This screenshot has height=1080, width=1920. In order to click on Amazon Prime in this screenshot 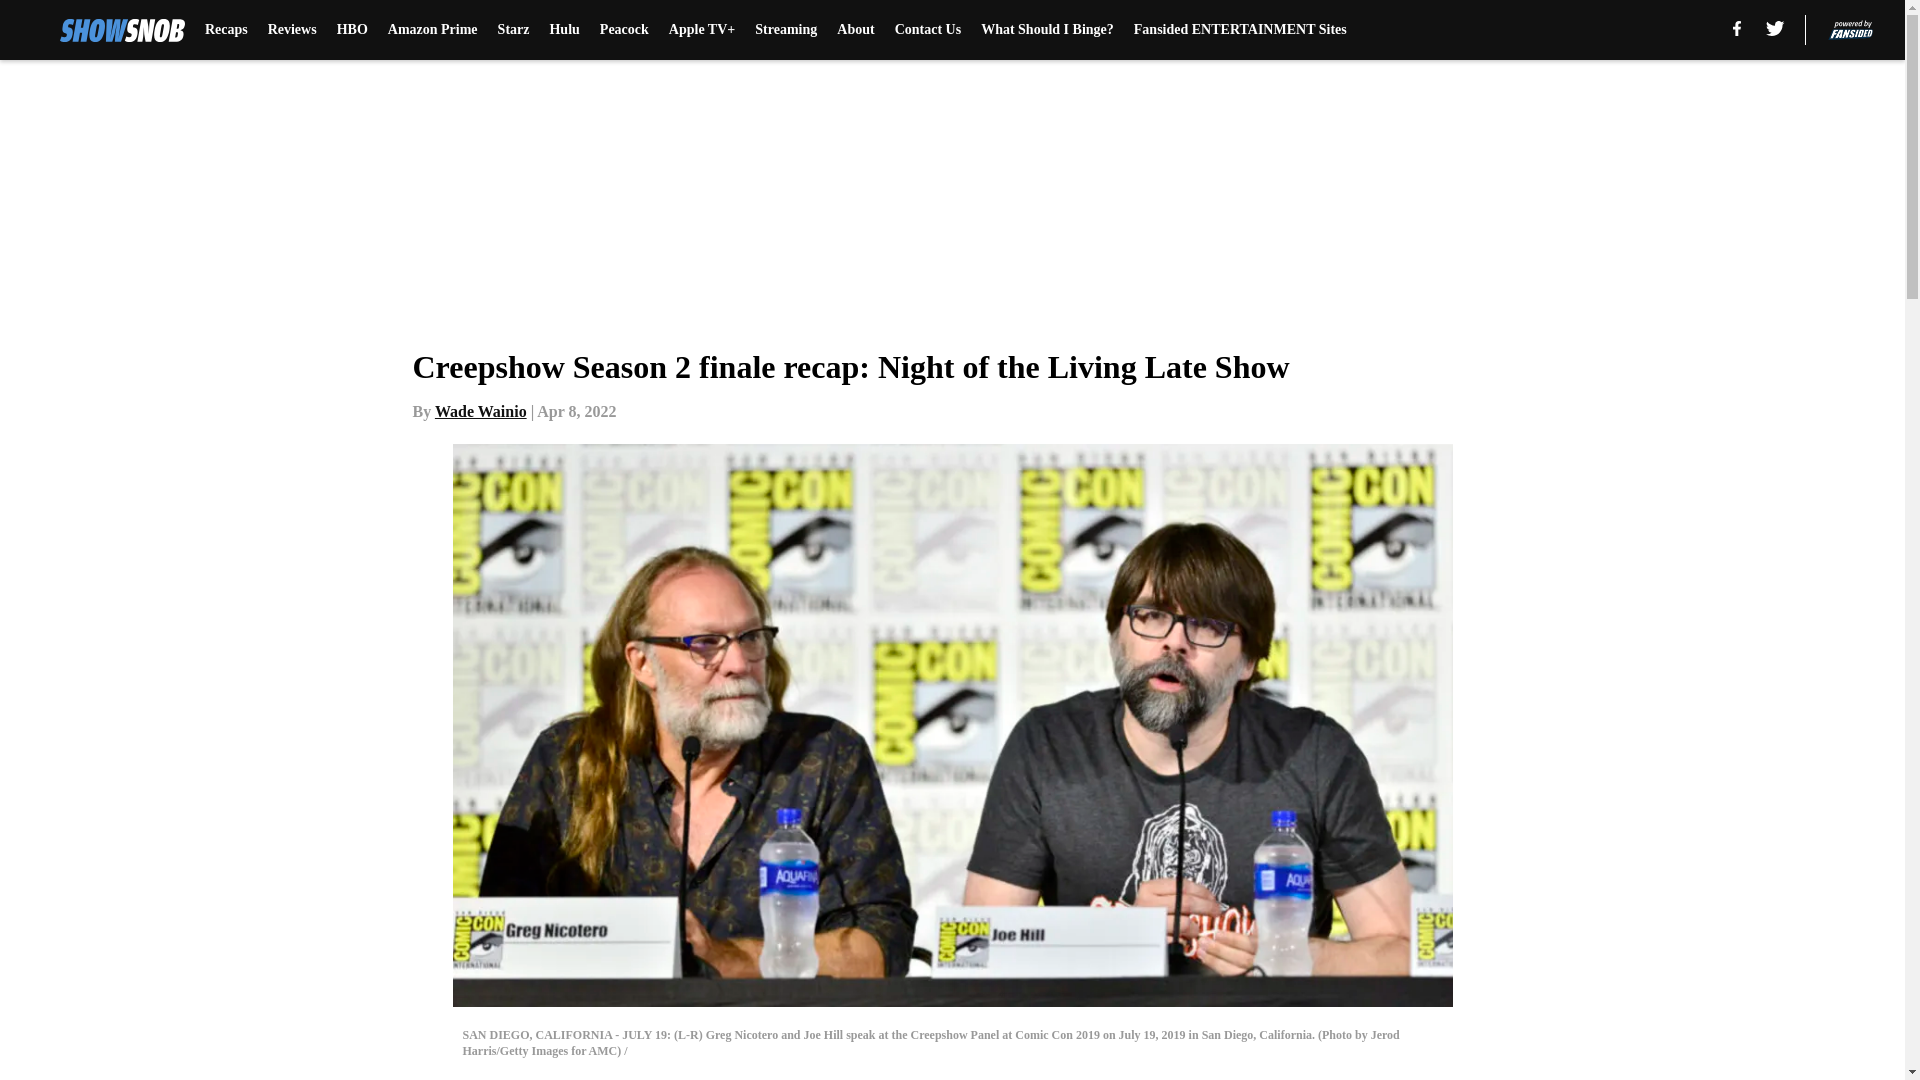, I will do `click(432, 30)`.